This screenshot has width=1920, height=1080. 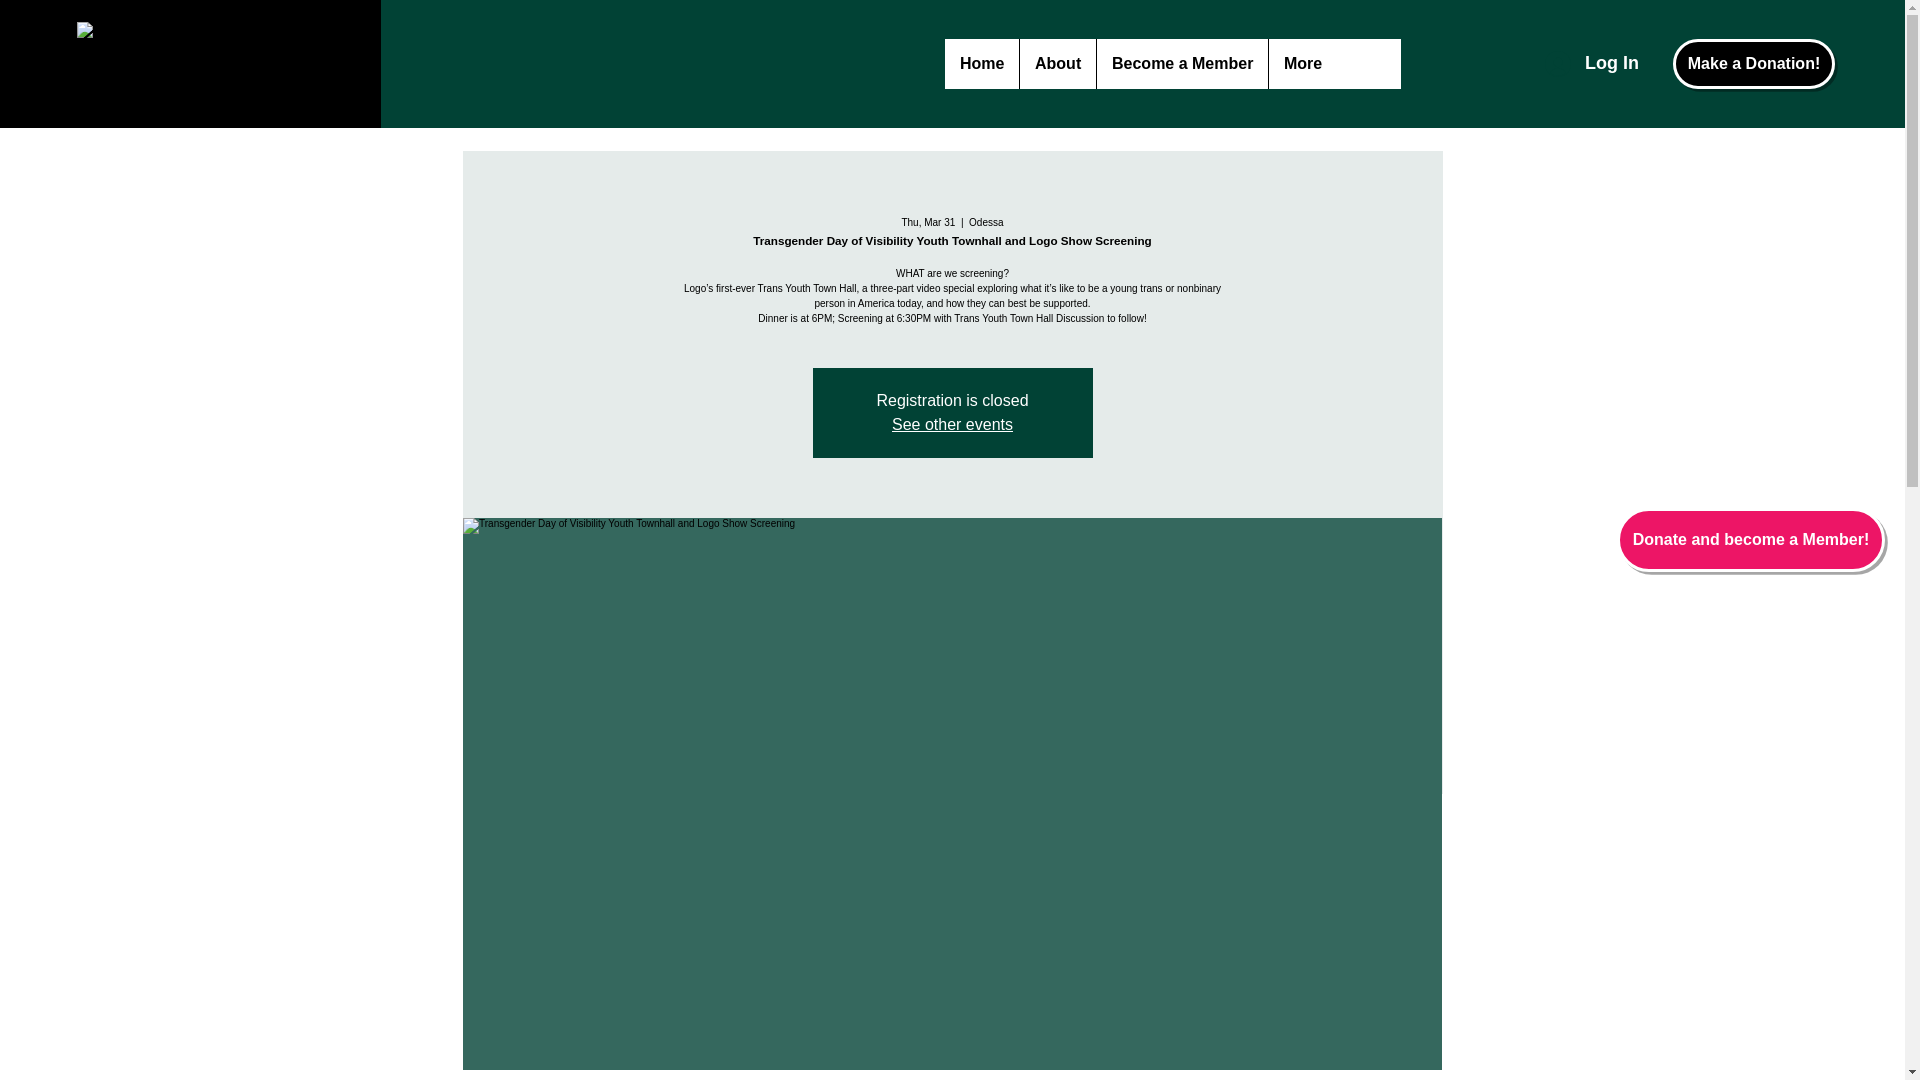 I want to click on See other events, so click(x=952, y=424).